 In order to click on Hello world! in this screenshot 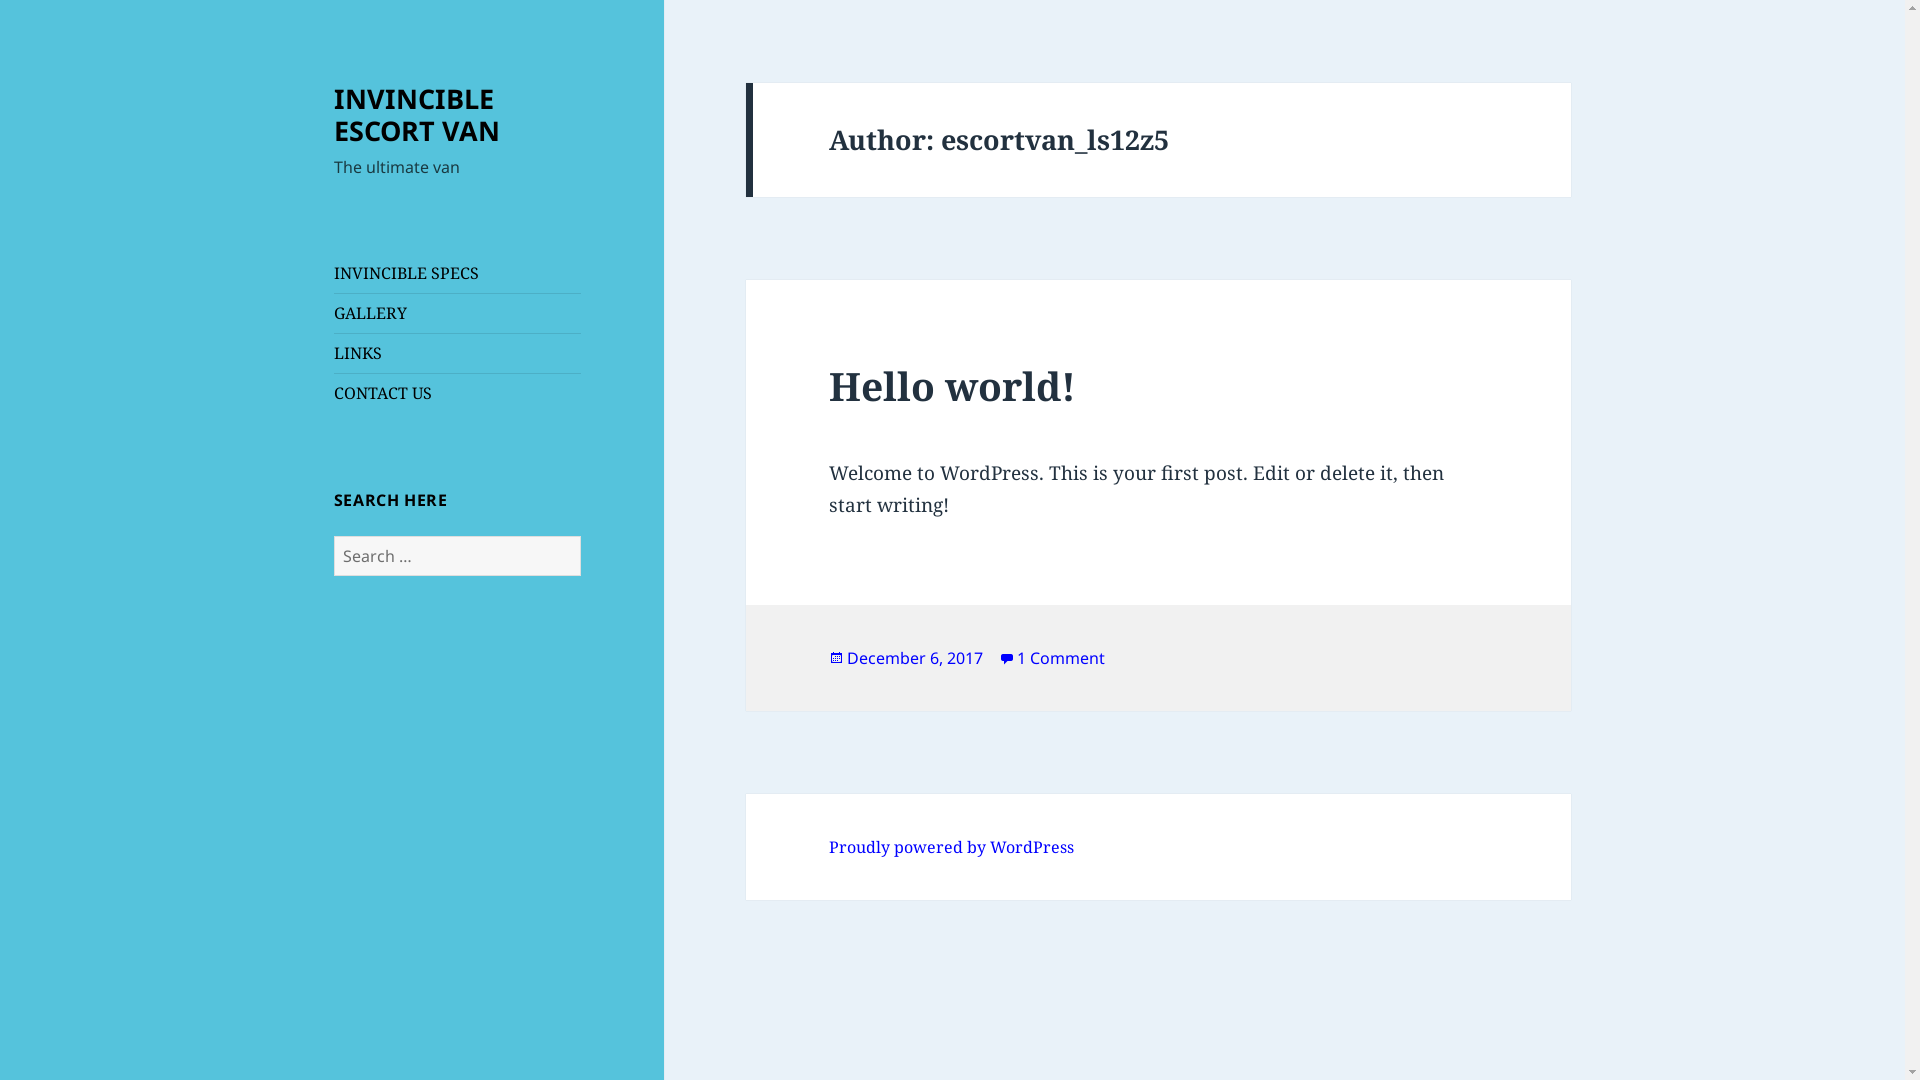, I will do `click(952, 386)`.